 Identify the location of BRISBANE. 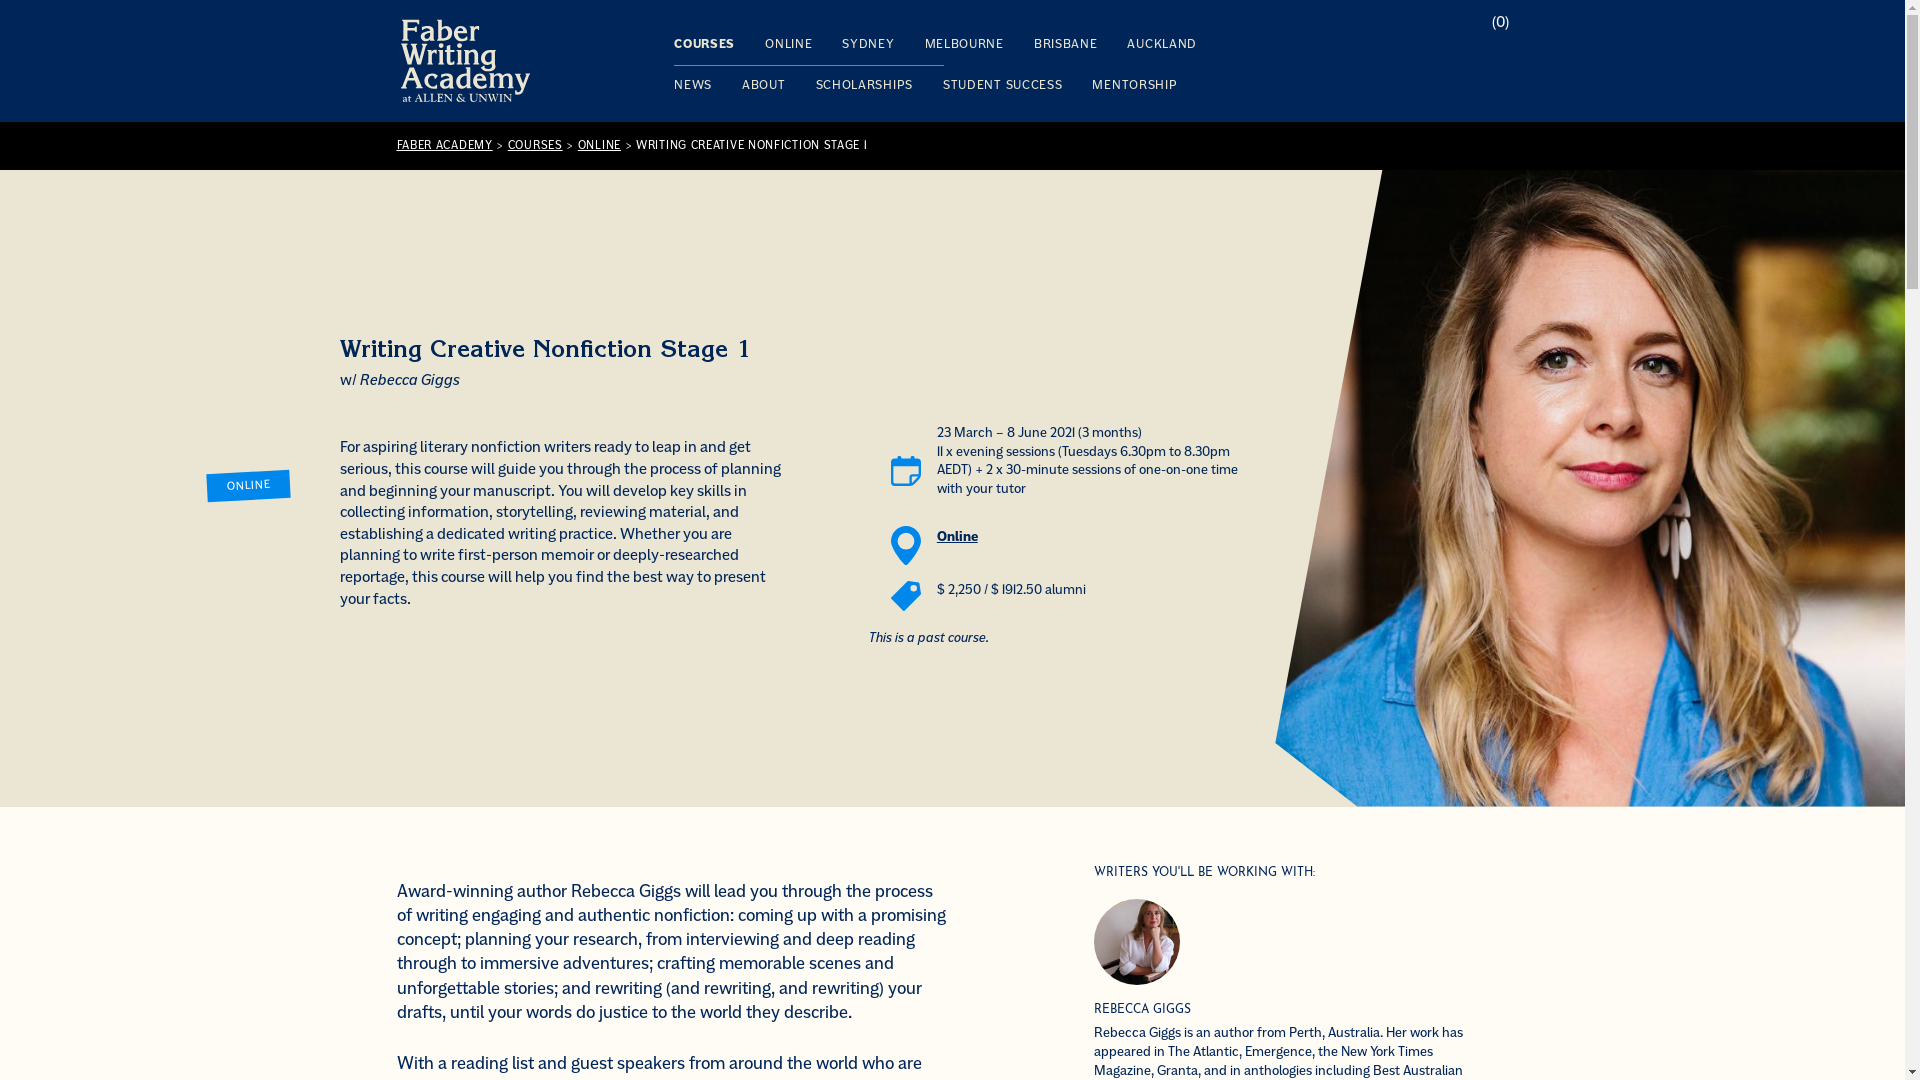
(1066, 45).